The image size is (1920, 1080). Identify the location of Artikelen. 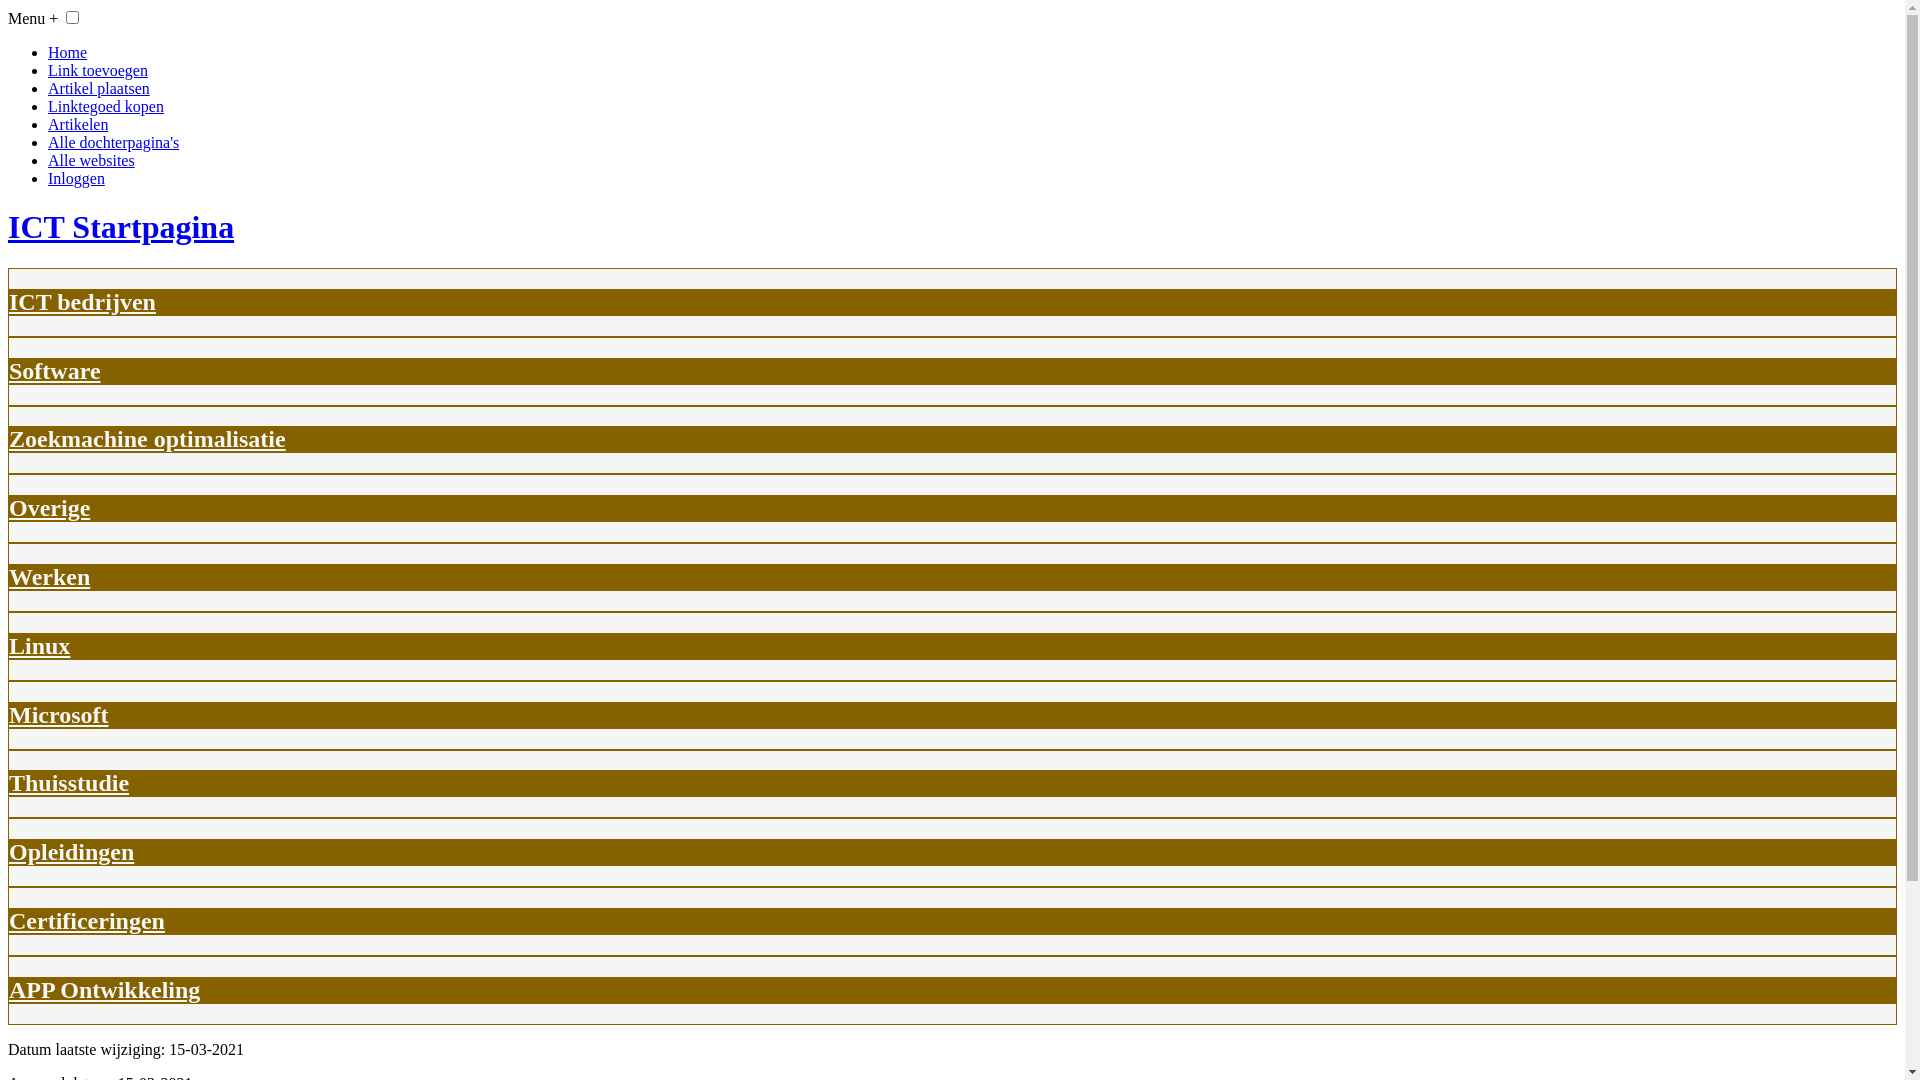
(78, 124).